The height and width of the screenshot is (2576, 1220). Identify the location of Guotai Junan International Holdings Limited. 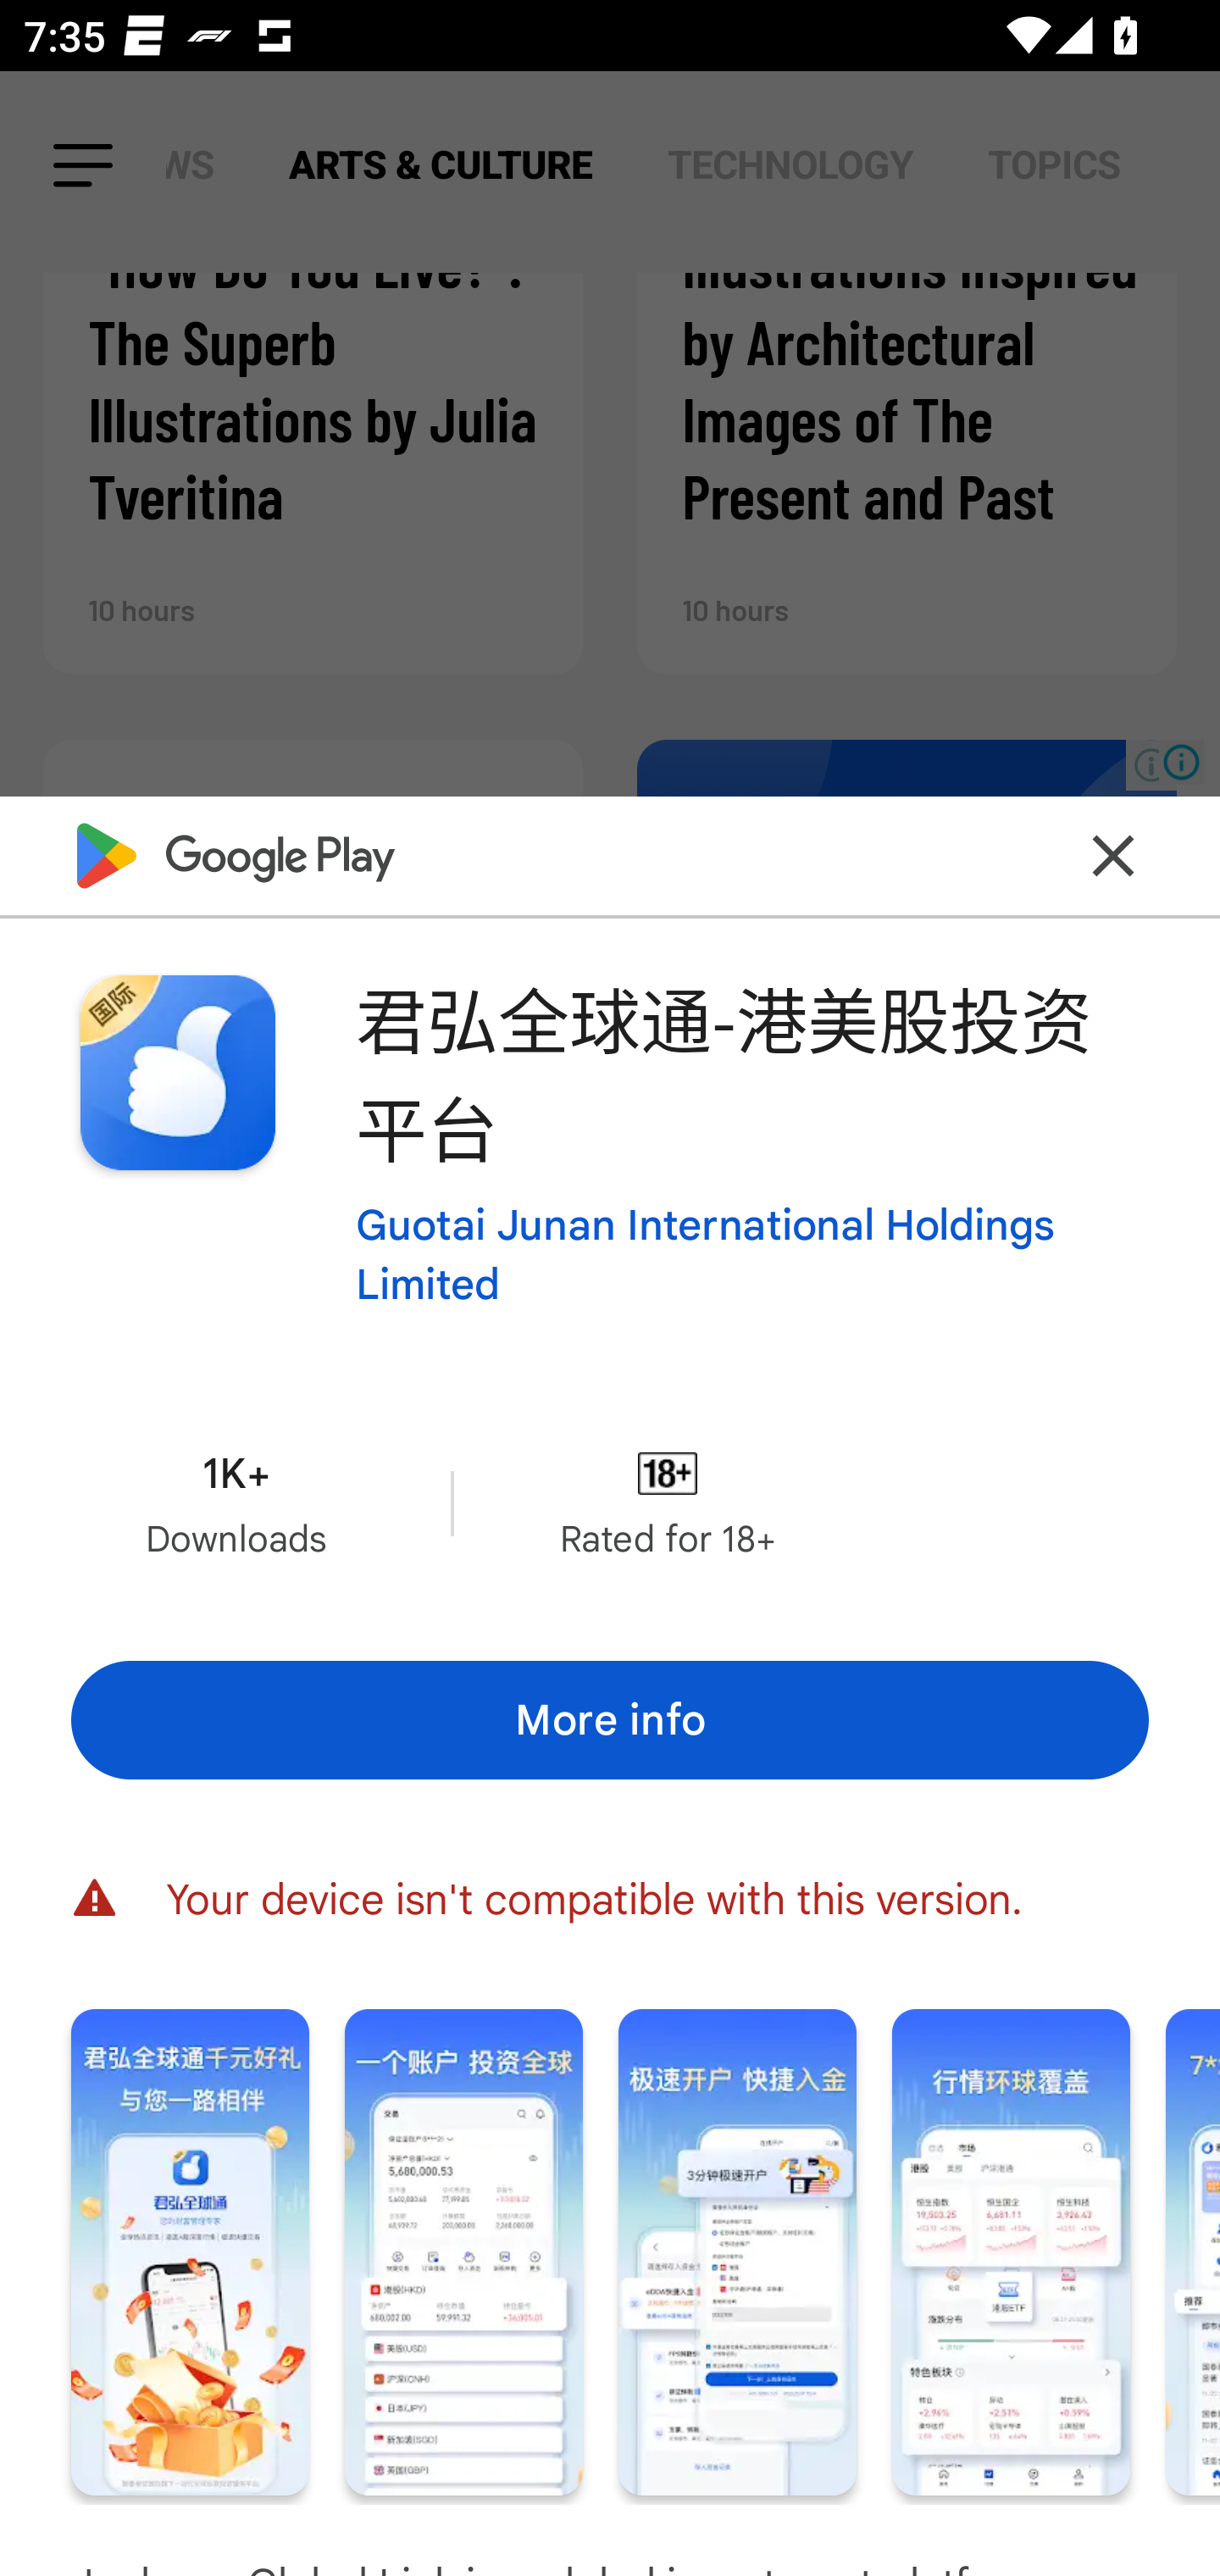
(752, 1254).